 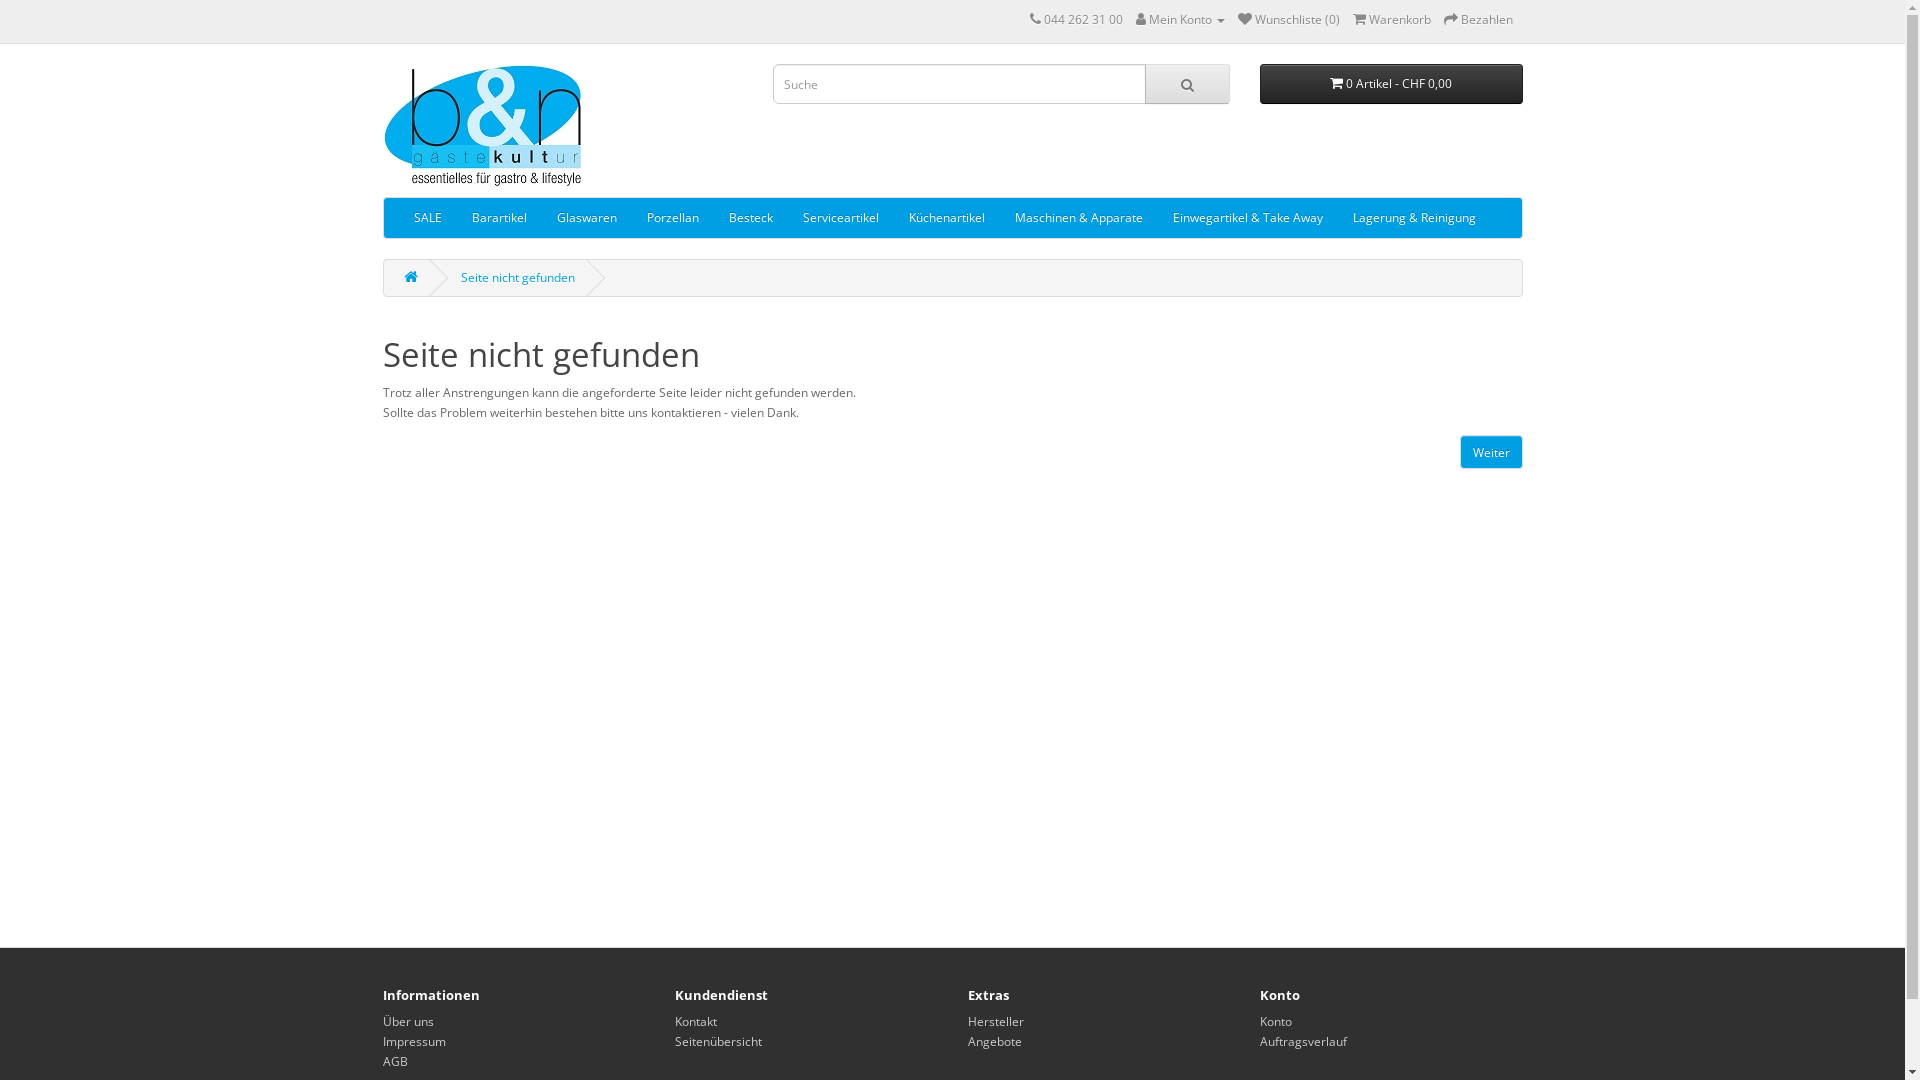 What do you see at coordinates (414, 1042) in the screenshot?
I see `Impressum` at bounding box center [414, 1042].